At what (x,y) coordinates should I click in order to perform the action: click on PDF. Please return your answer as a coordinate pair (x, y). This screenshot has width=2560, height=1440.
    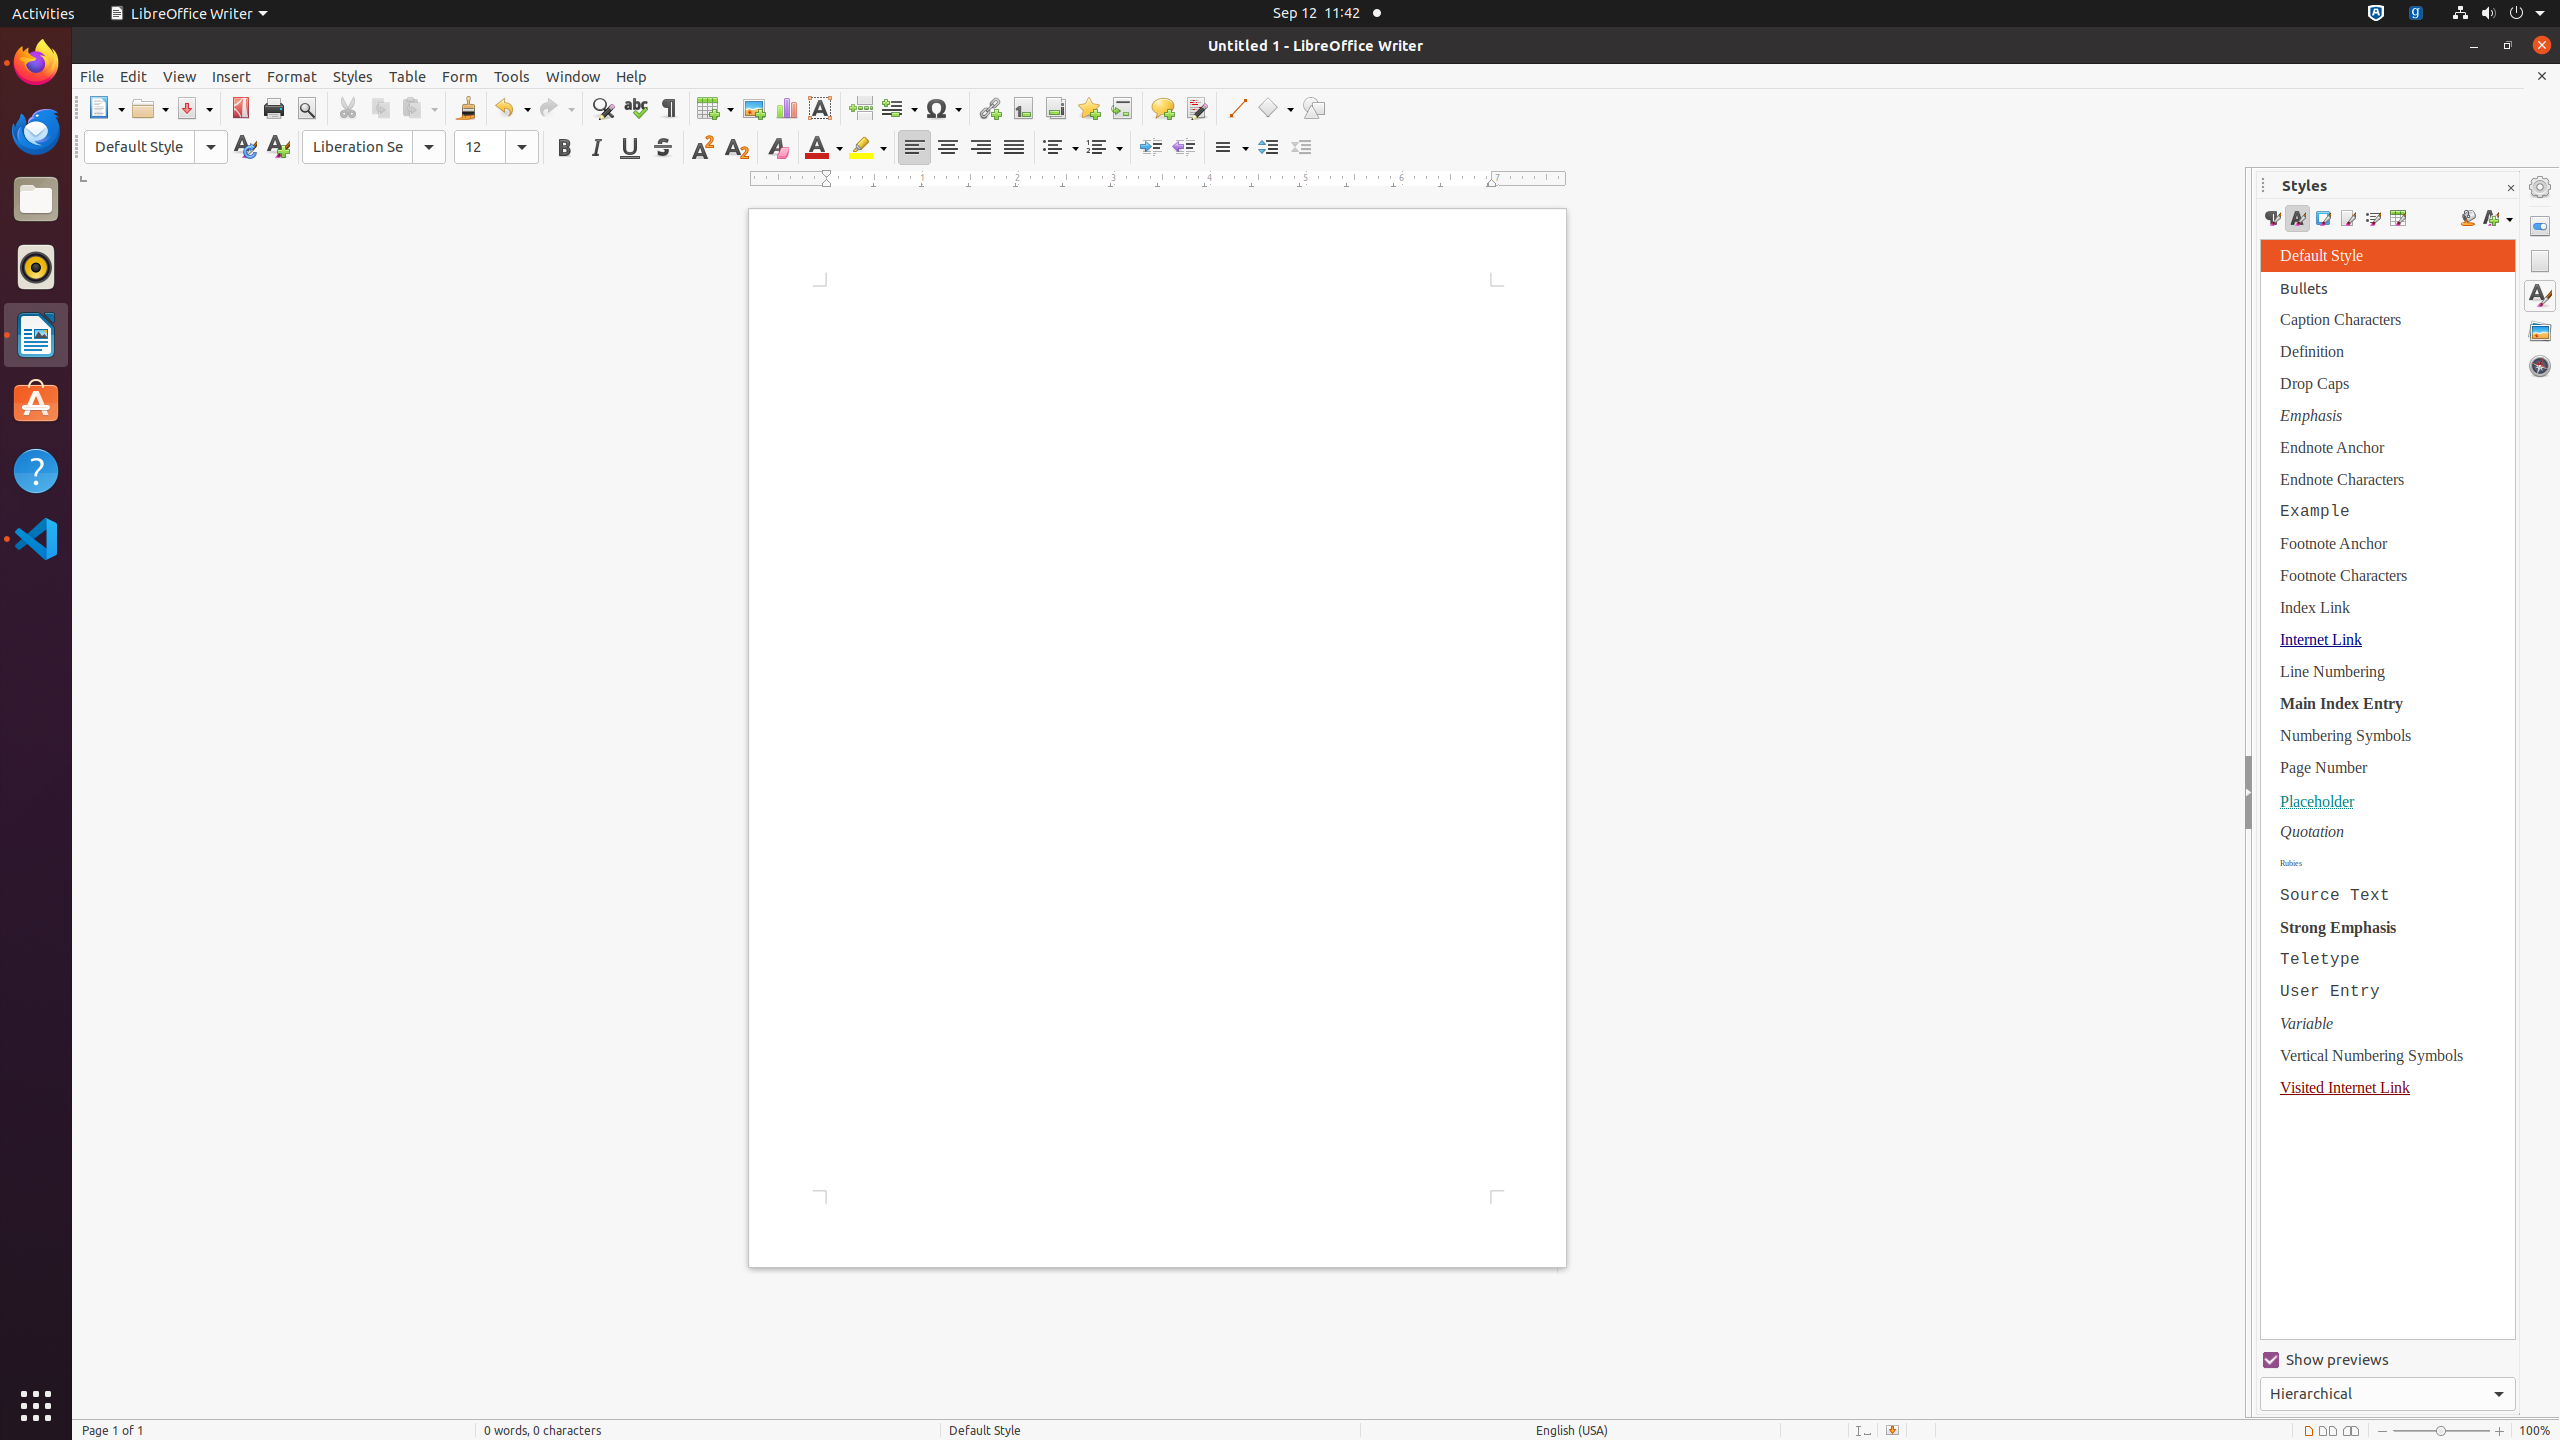
    Looking at the image, I should click on (240, 108).